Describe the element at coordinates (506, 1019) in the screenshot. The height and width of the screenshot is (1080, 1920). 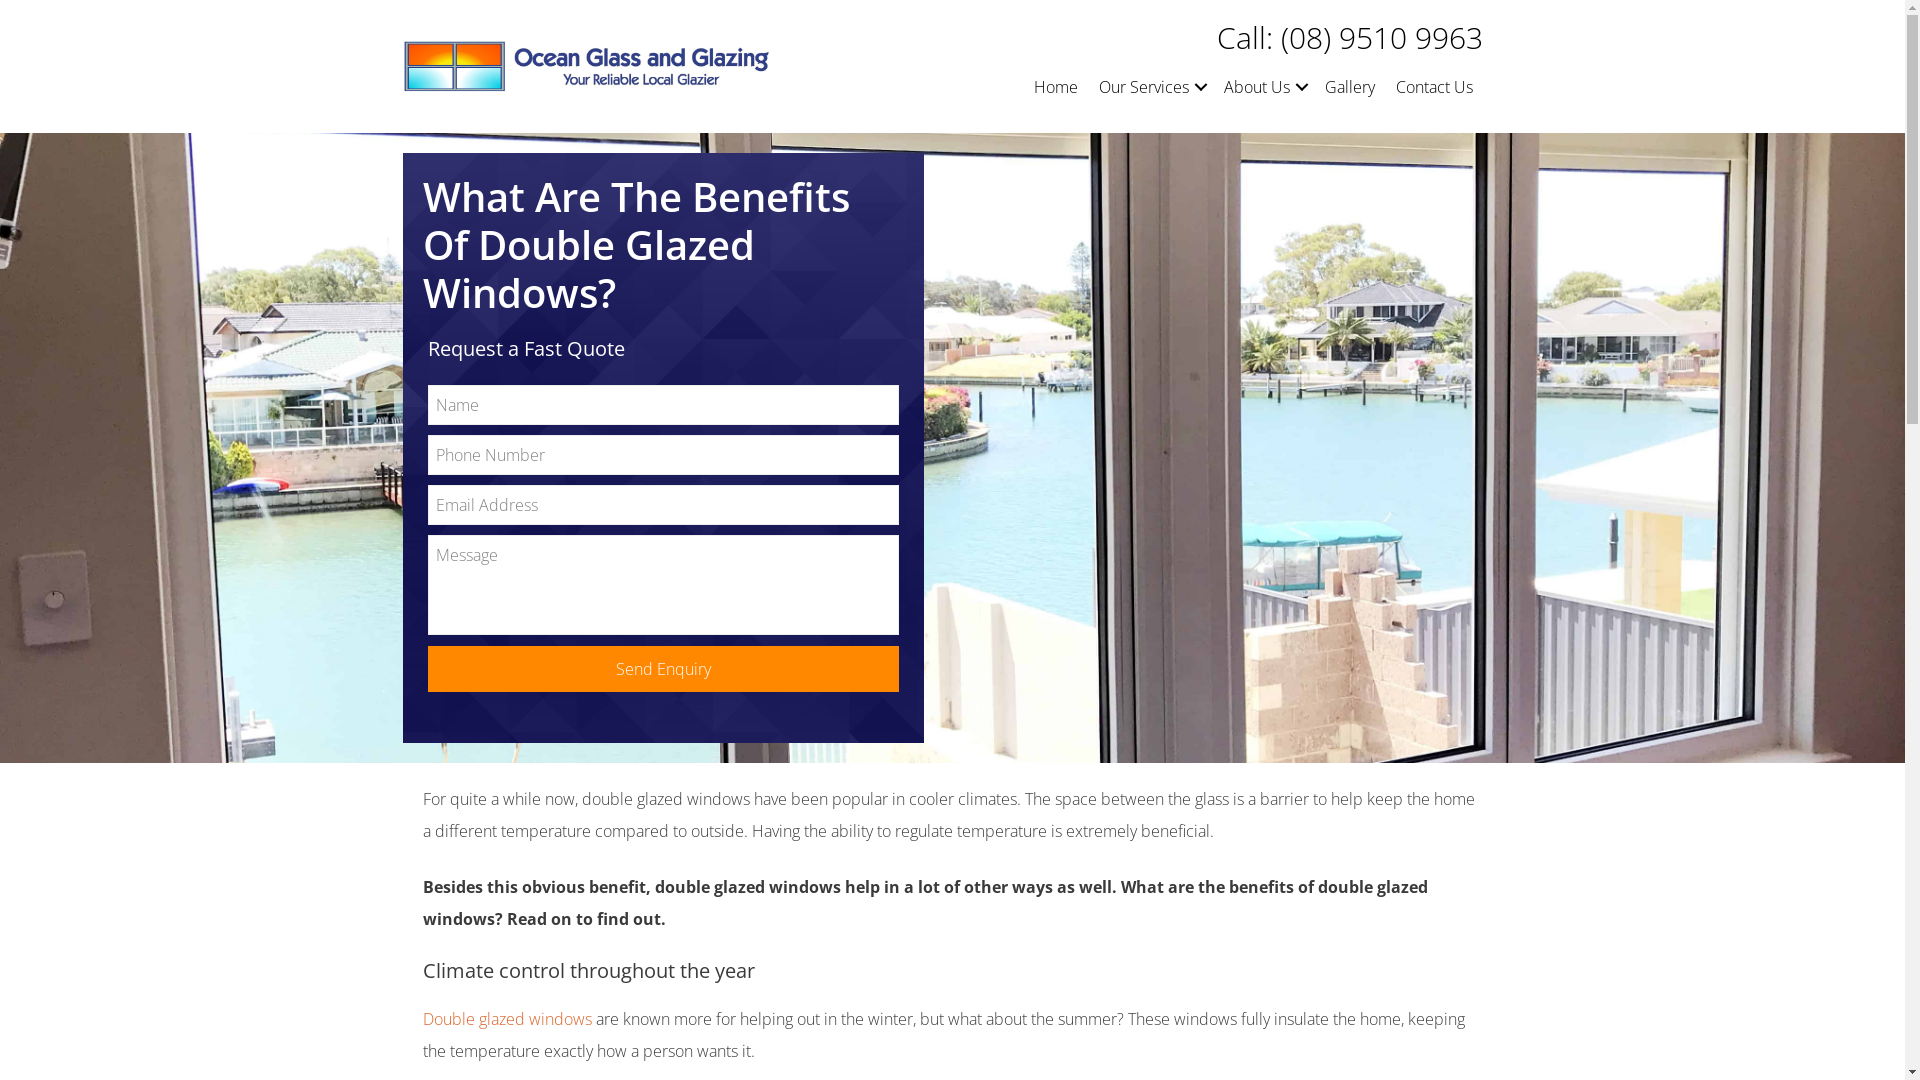
I see `Double glazed windows` at that location.